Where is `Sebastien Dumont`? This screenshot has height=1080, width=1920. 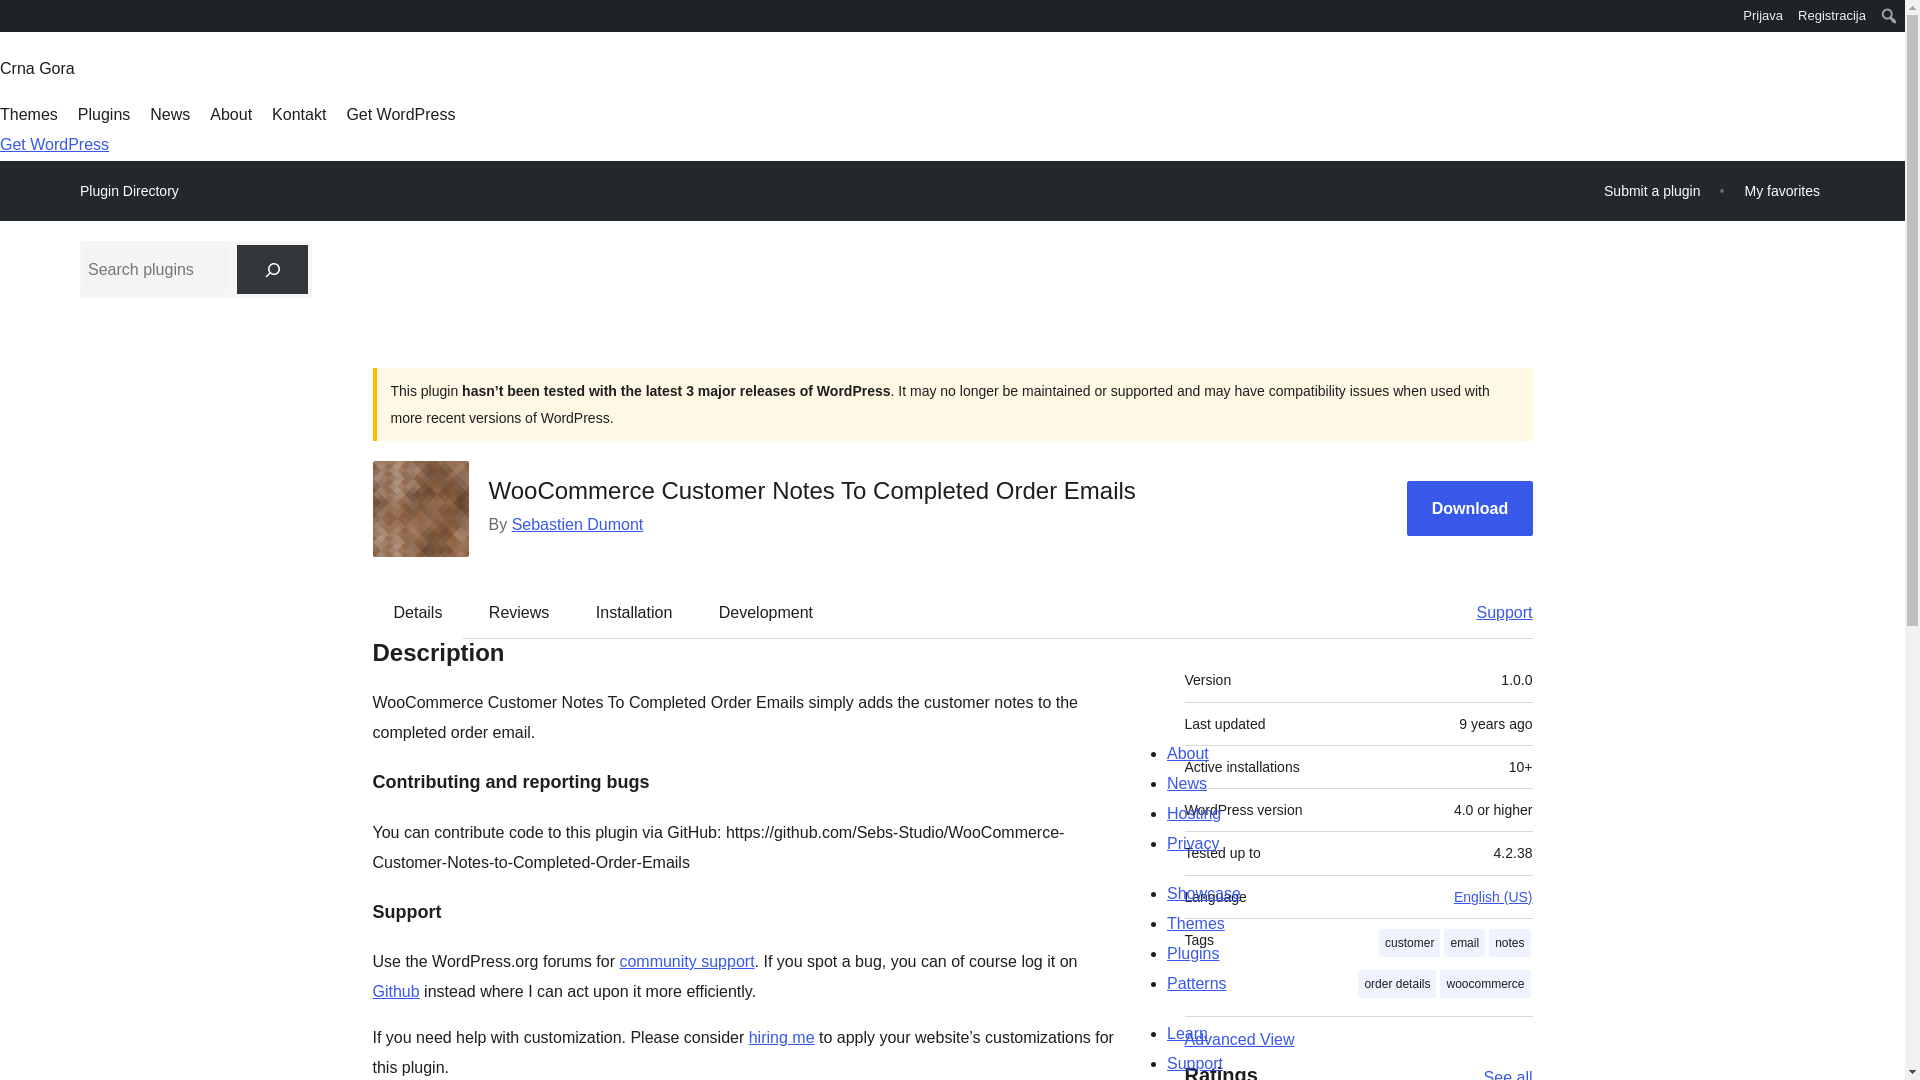 Sebastien Dumont is located at coordinates (578, 524).